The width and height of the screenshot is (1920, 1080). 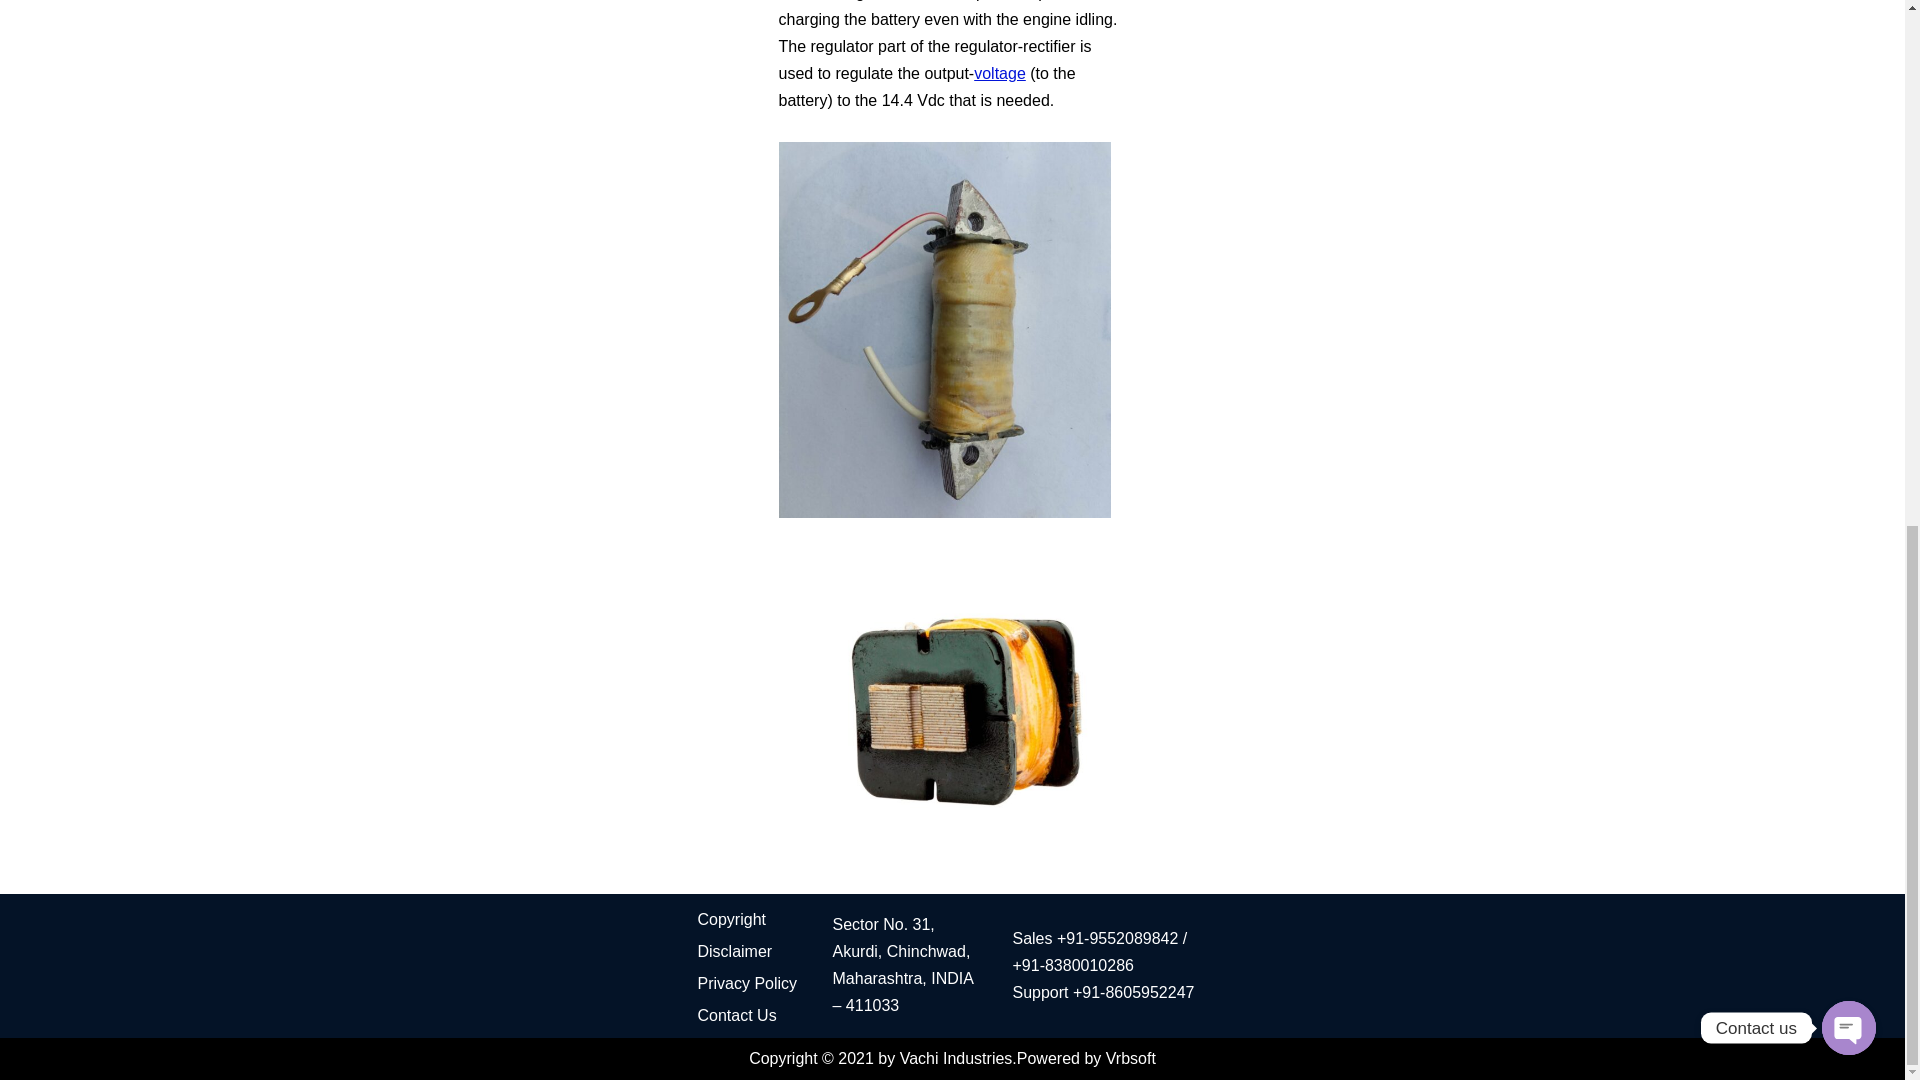 I want to click on Copyright, so click(x=732, y=919).